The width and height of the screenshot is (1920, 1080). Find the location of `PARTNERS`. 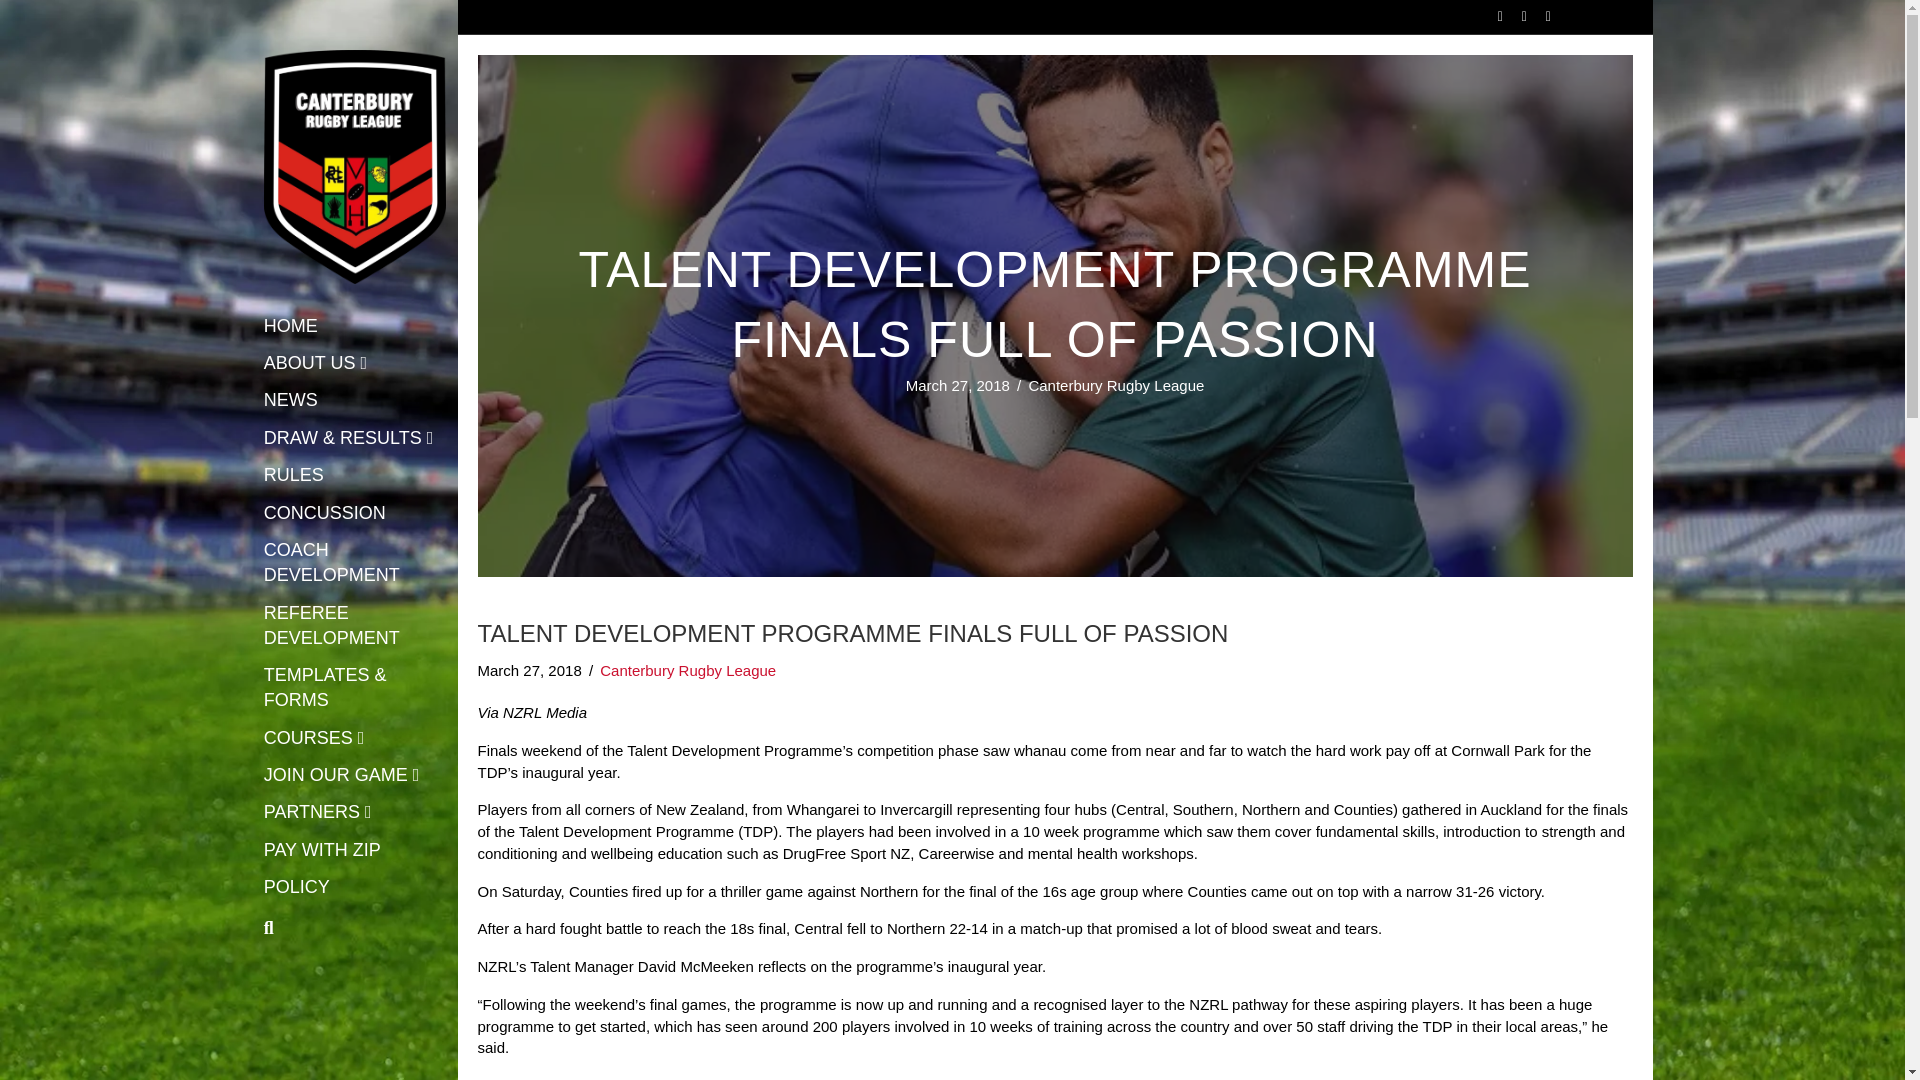

PARTNERS is located at coordinates (318, 815).